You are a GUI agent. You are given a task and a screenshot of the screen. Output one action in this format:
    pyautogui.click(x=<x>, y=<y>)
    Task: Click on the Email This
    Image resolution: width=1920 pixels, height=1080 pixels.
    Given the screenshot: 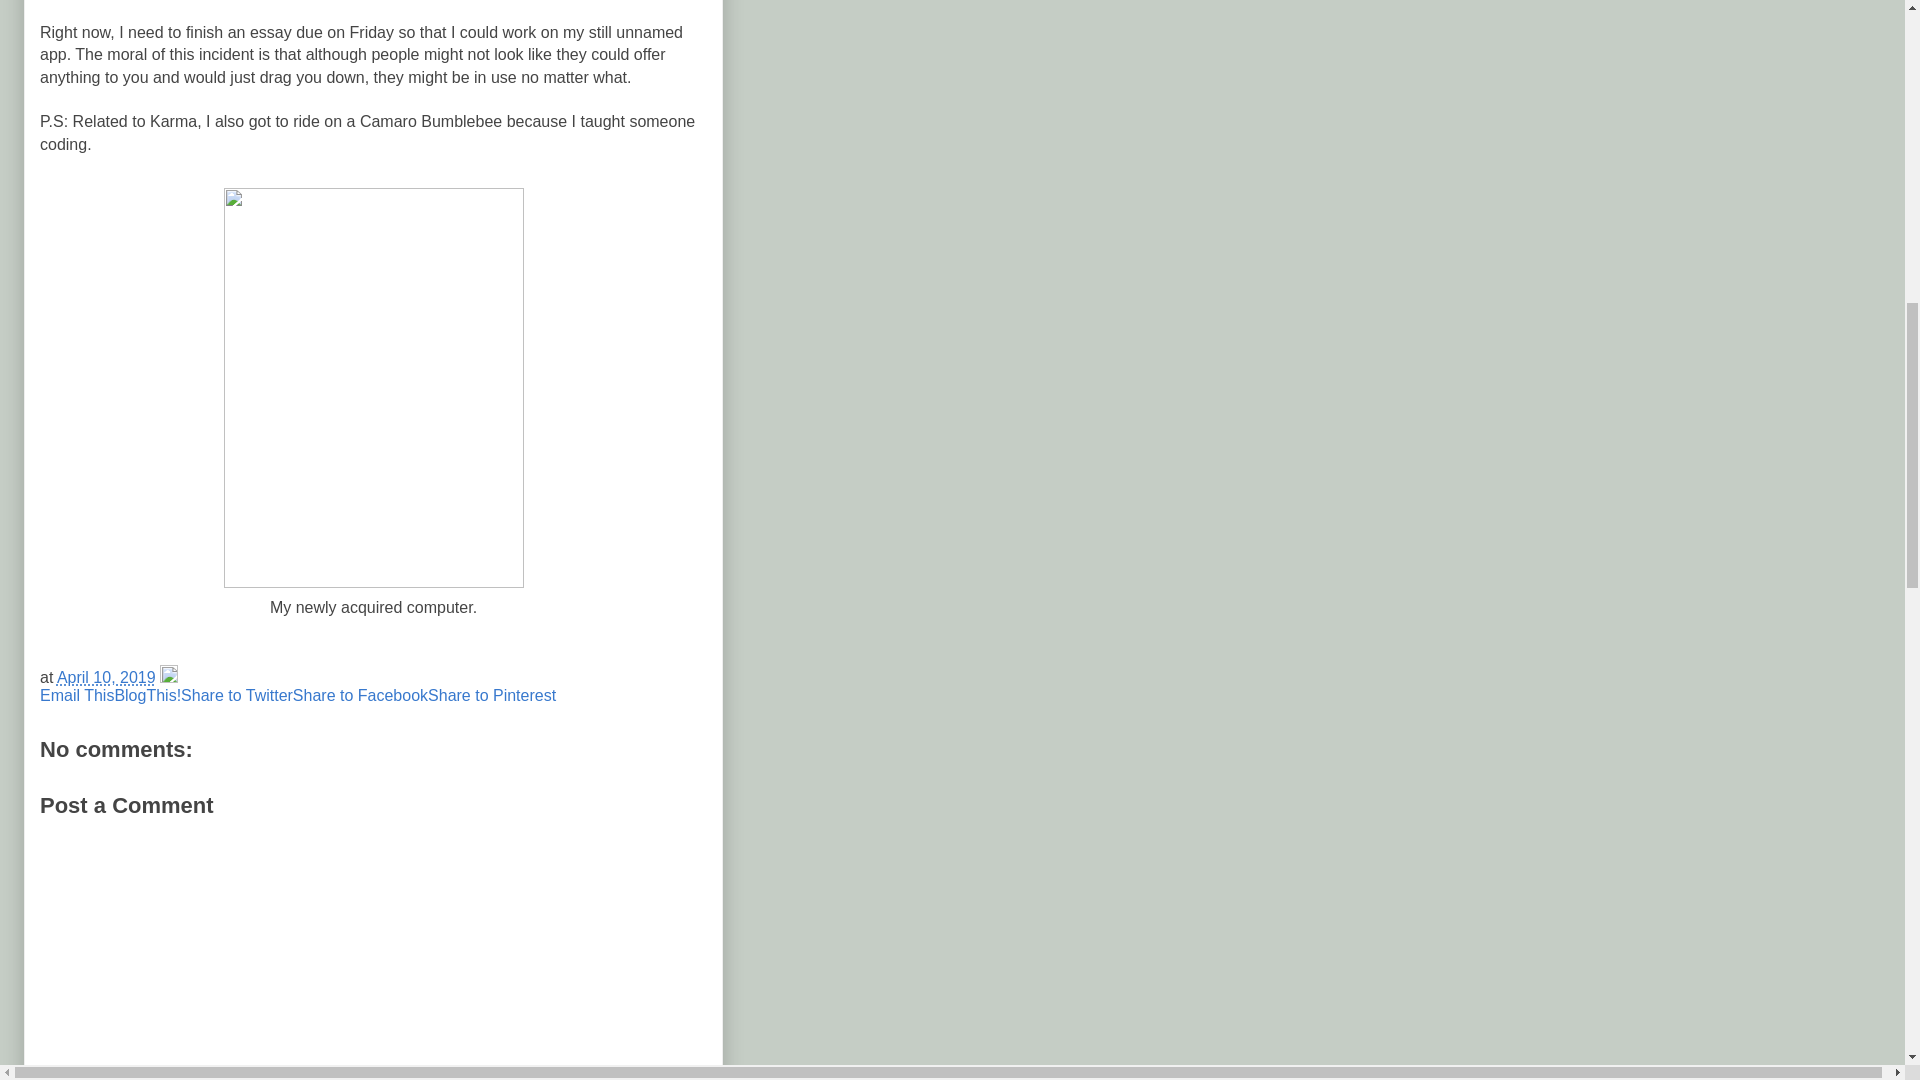 What is the action you would take?
    pyautogui.click(x=76, y=695)
    